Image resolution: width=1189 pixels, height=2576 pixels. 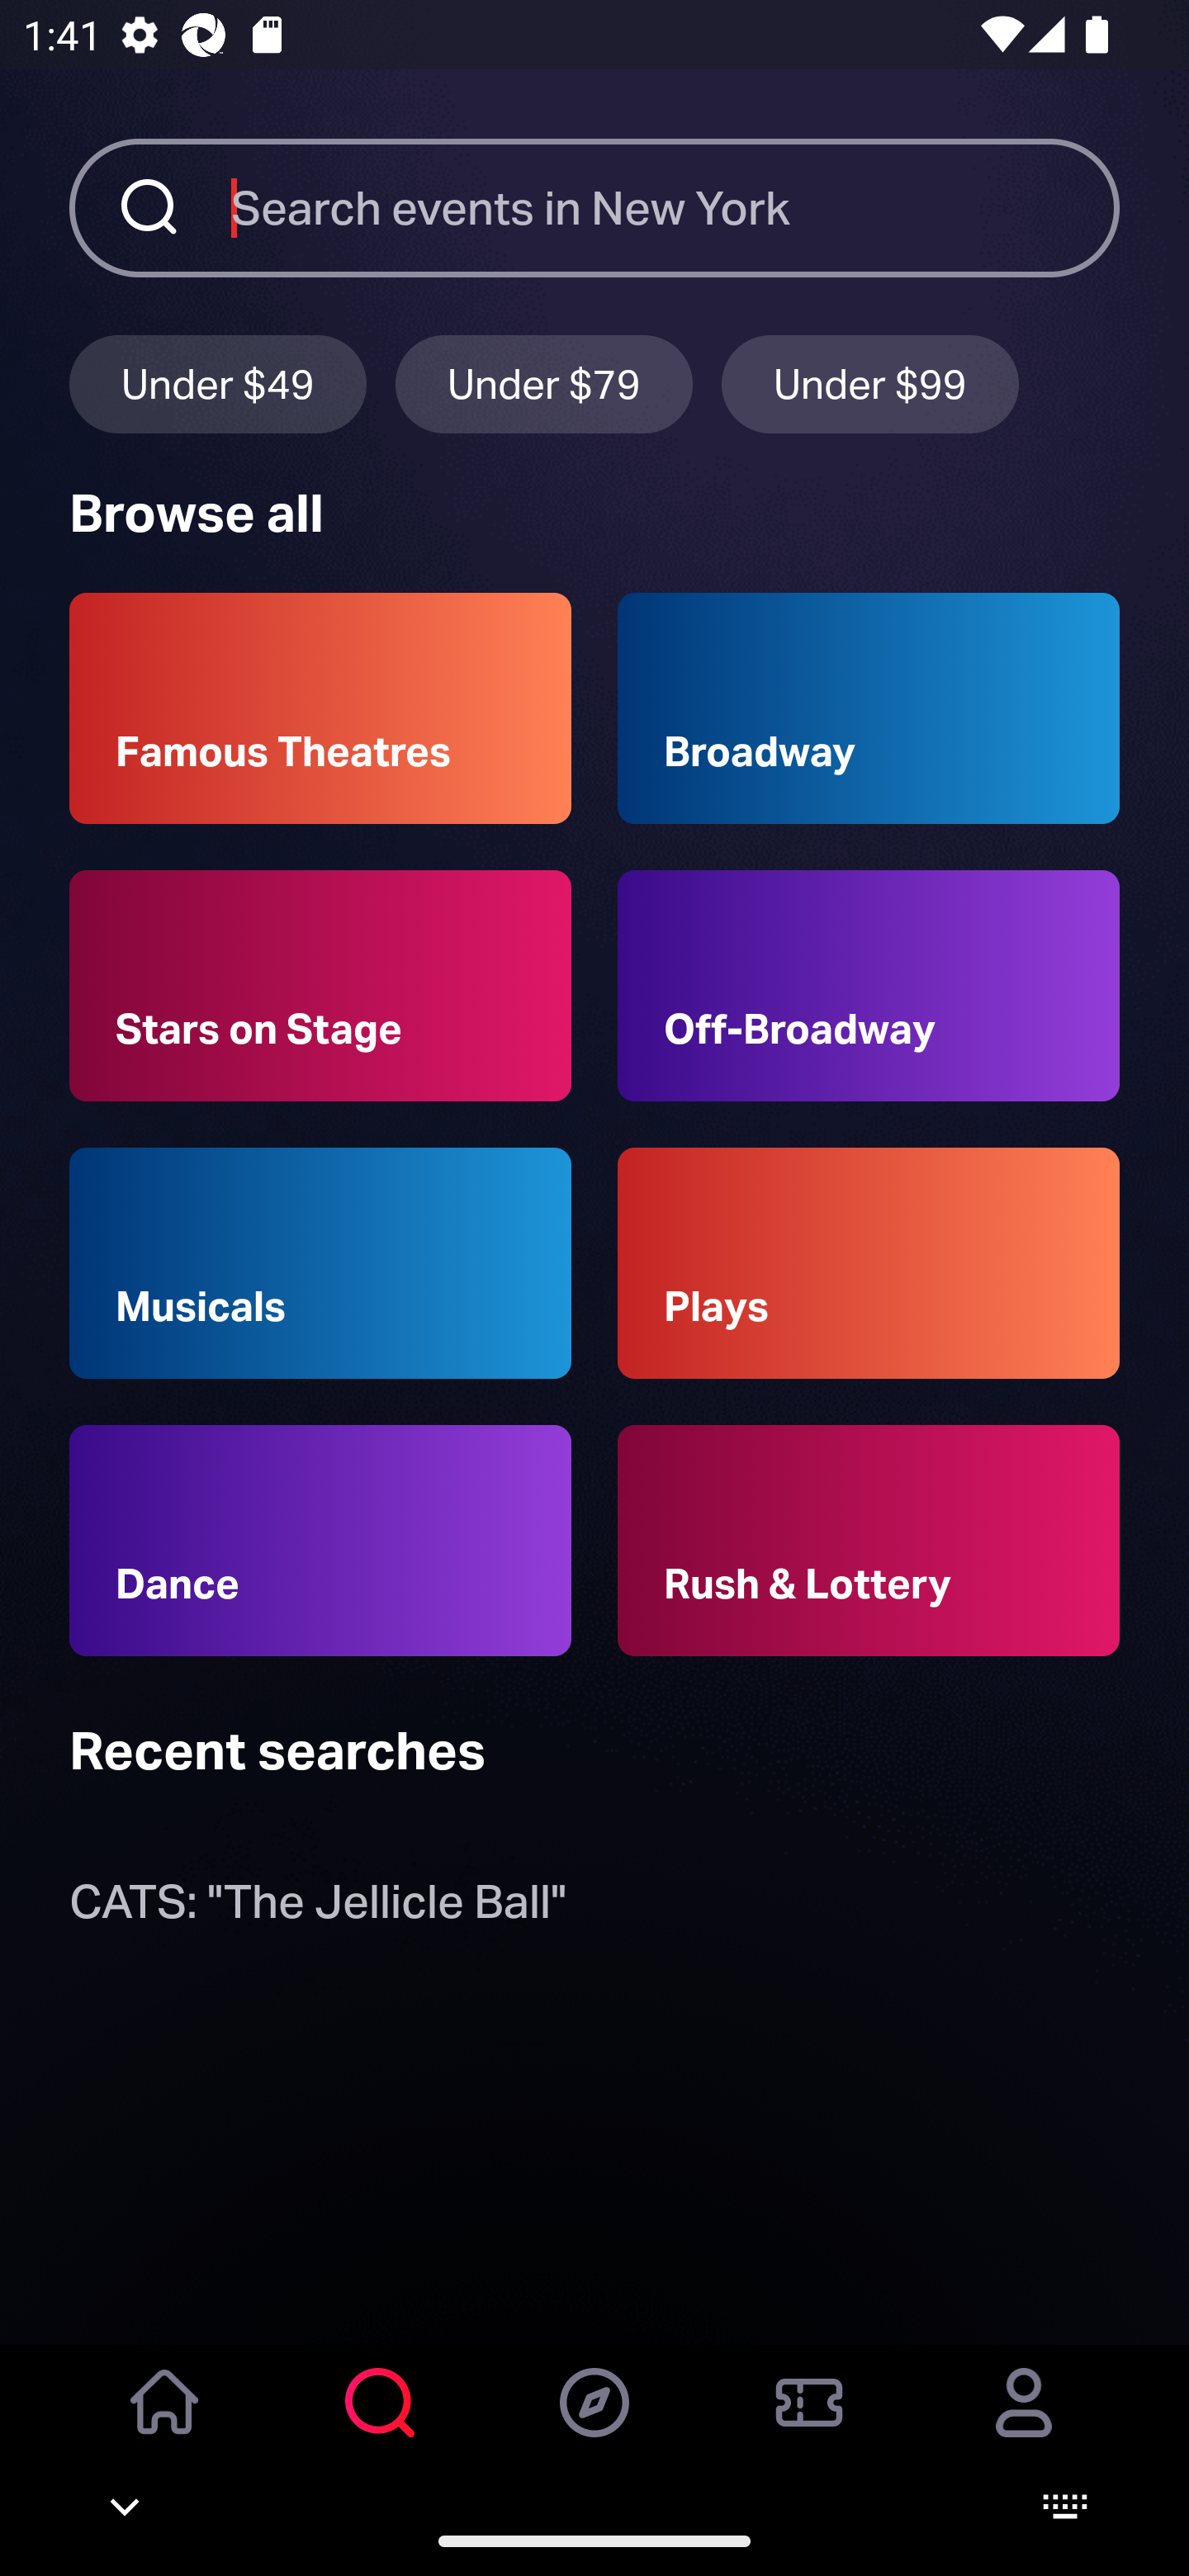 What do you see at coordinates (165, 2425) in the screenshot?
I see `Home` at bounding box center [165, 2425].